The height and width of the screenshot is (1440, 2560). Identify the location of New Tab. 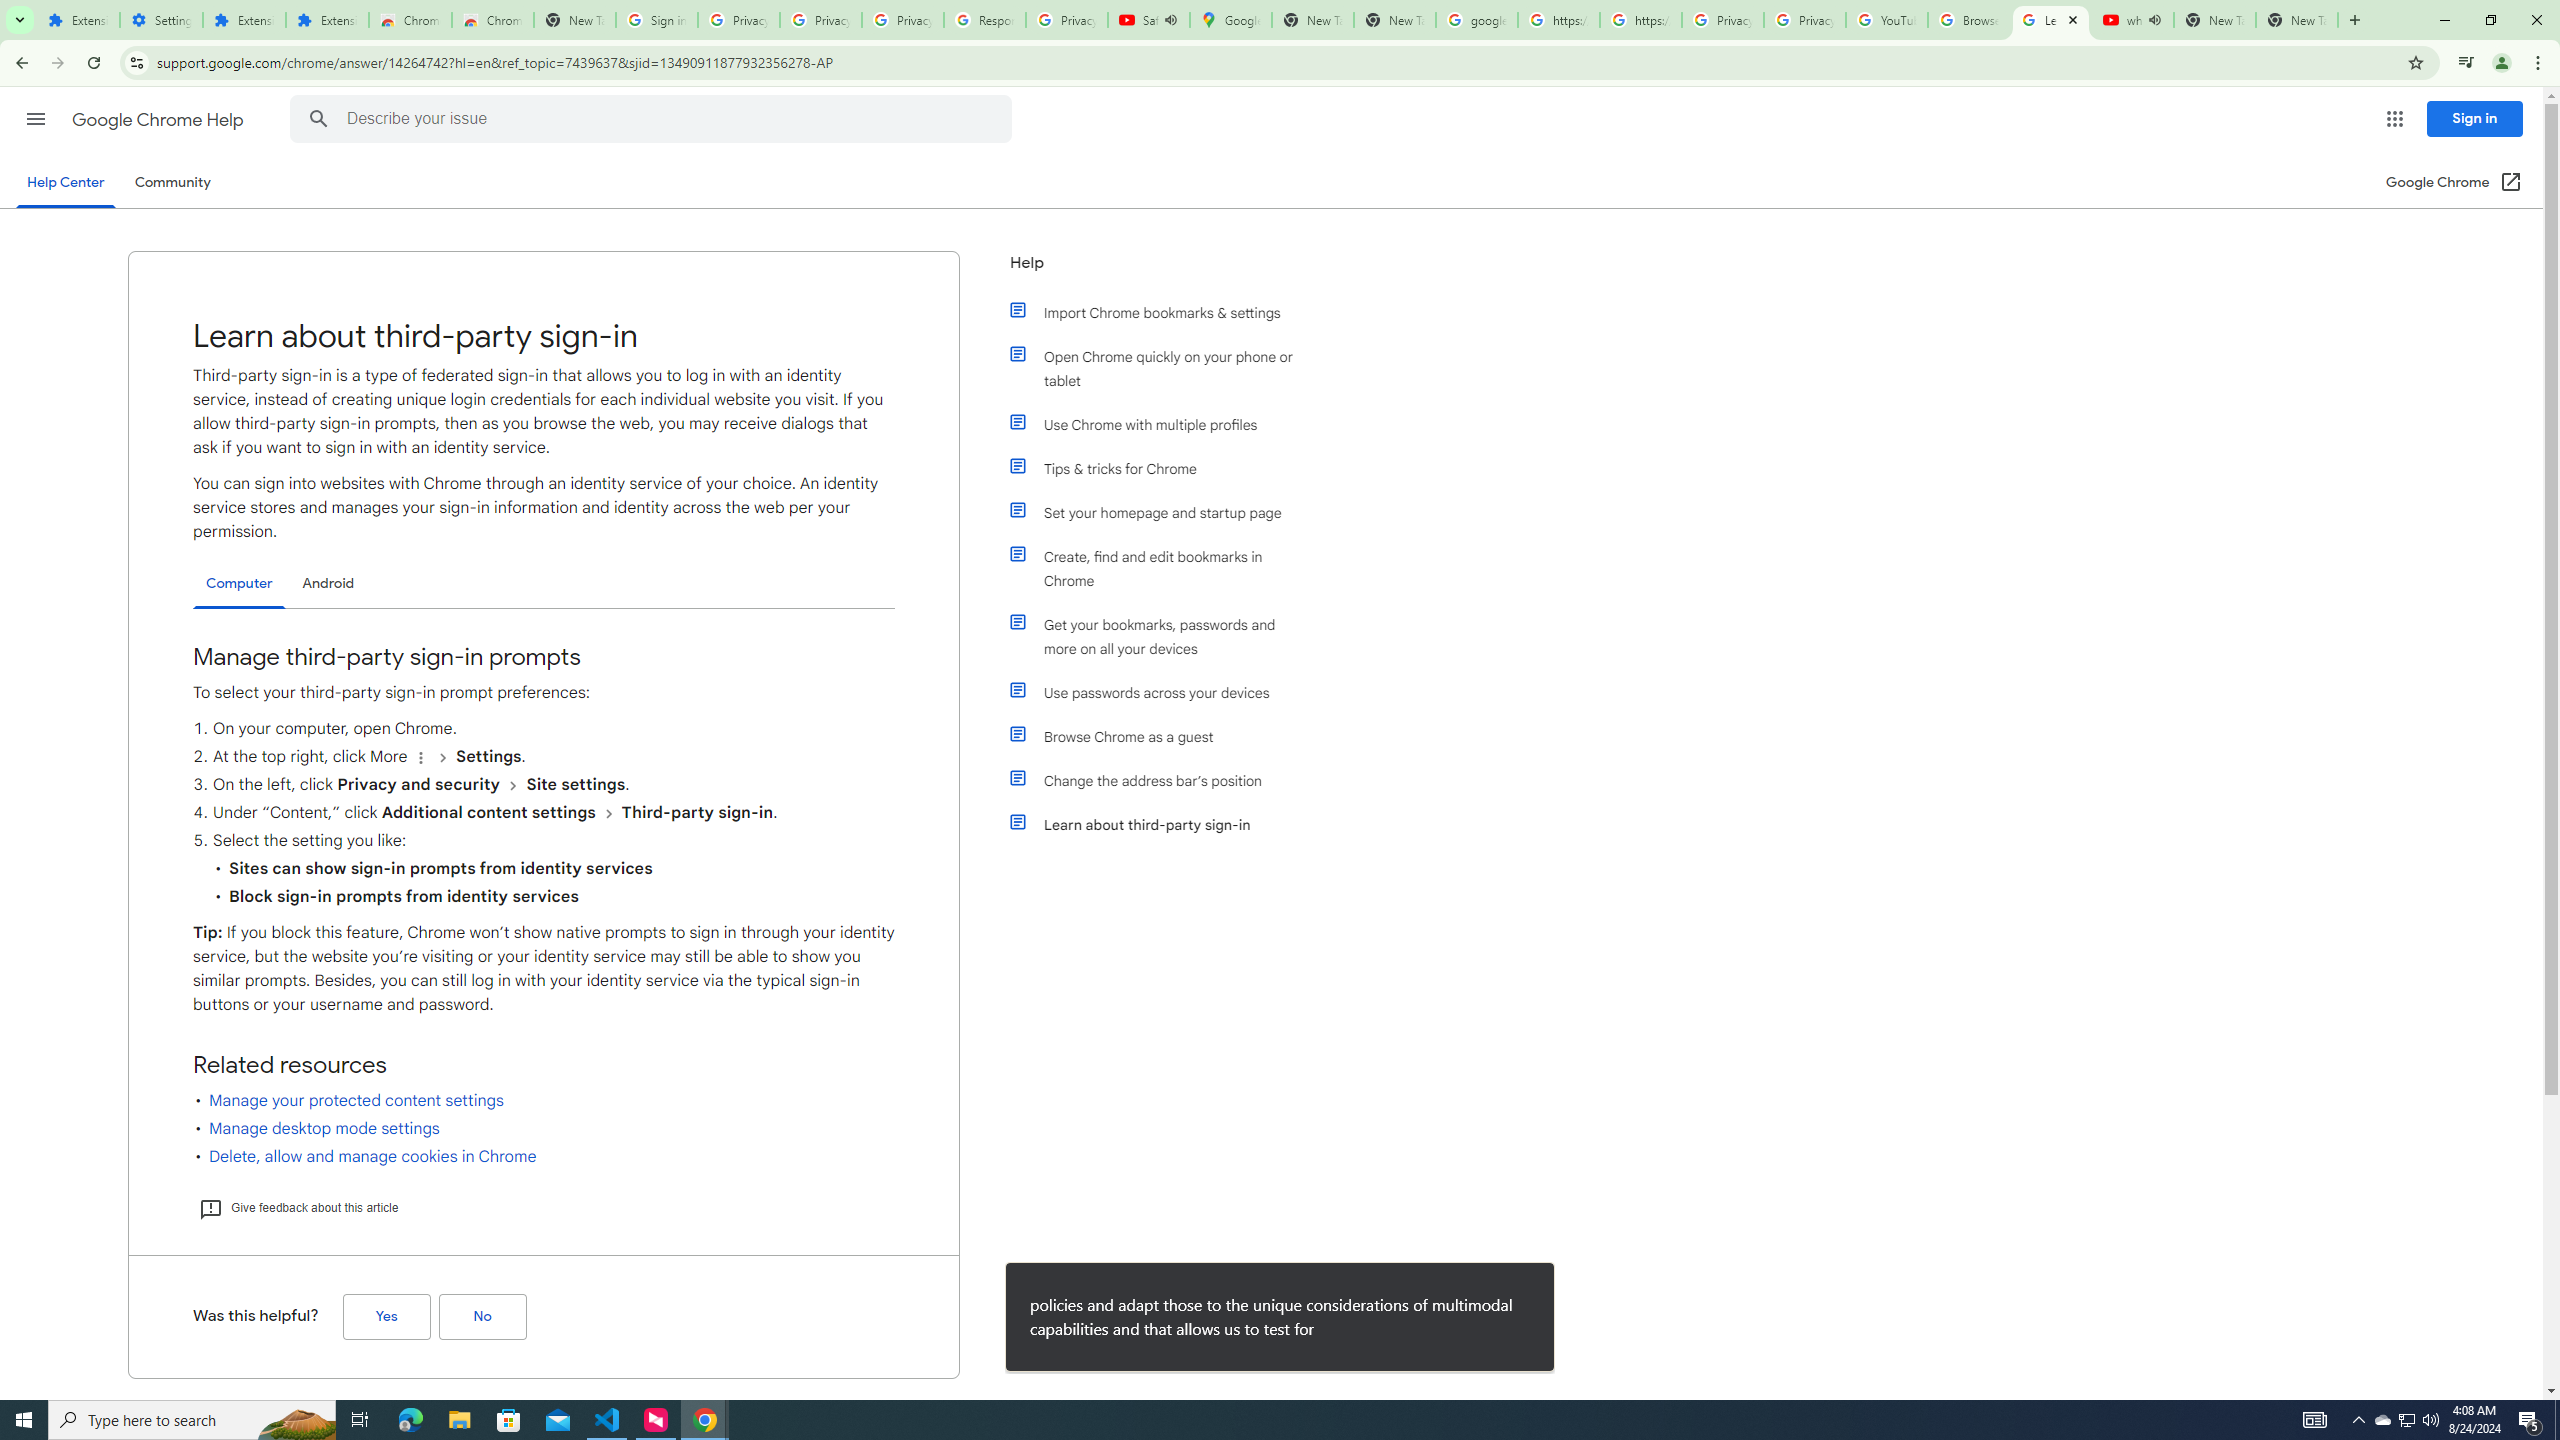
(2297, 20).